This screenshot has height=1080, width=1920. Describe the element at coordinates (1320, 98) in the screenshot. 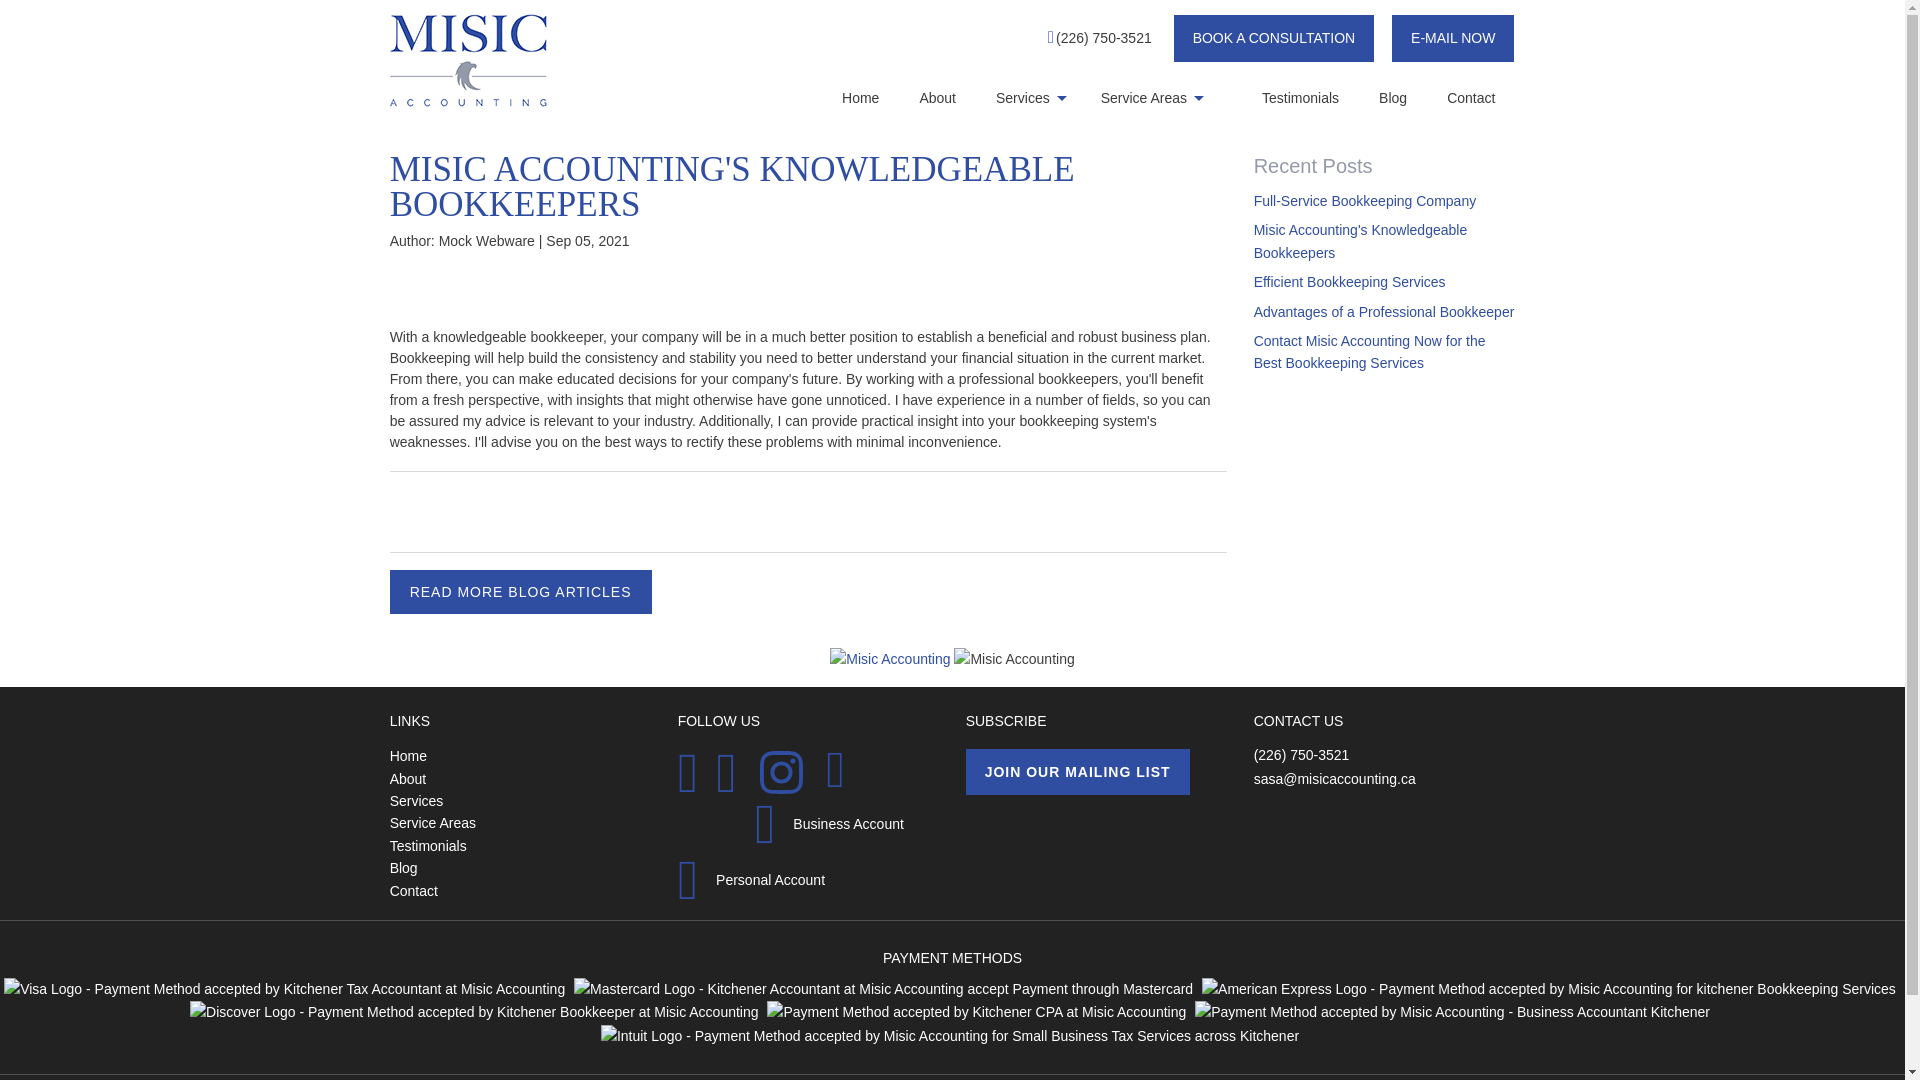

I see `Testimonials` at that location.